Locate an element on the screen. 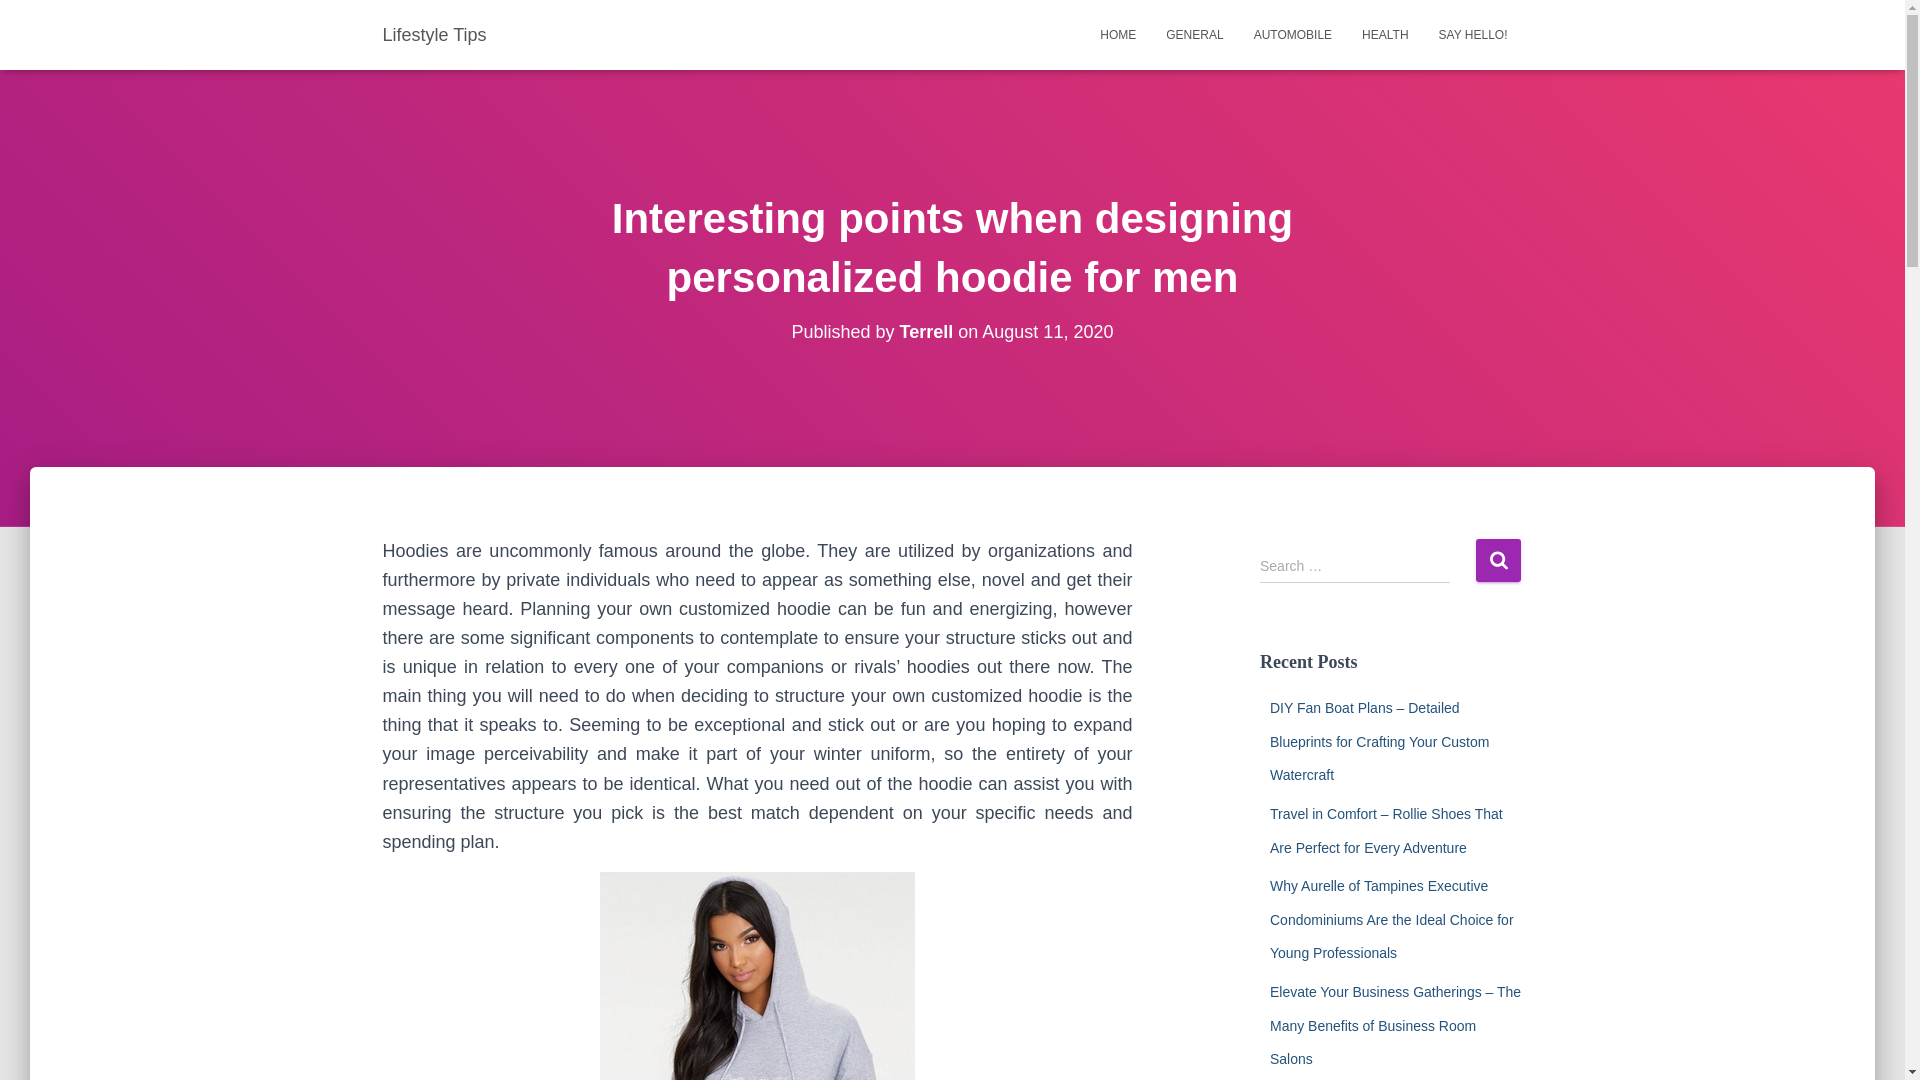  Health is located at coordinates (1384, 34).